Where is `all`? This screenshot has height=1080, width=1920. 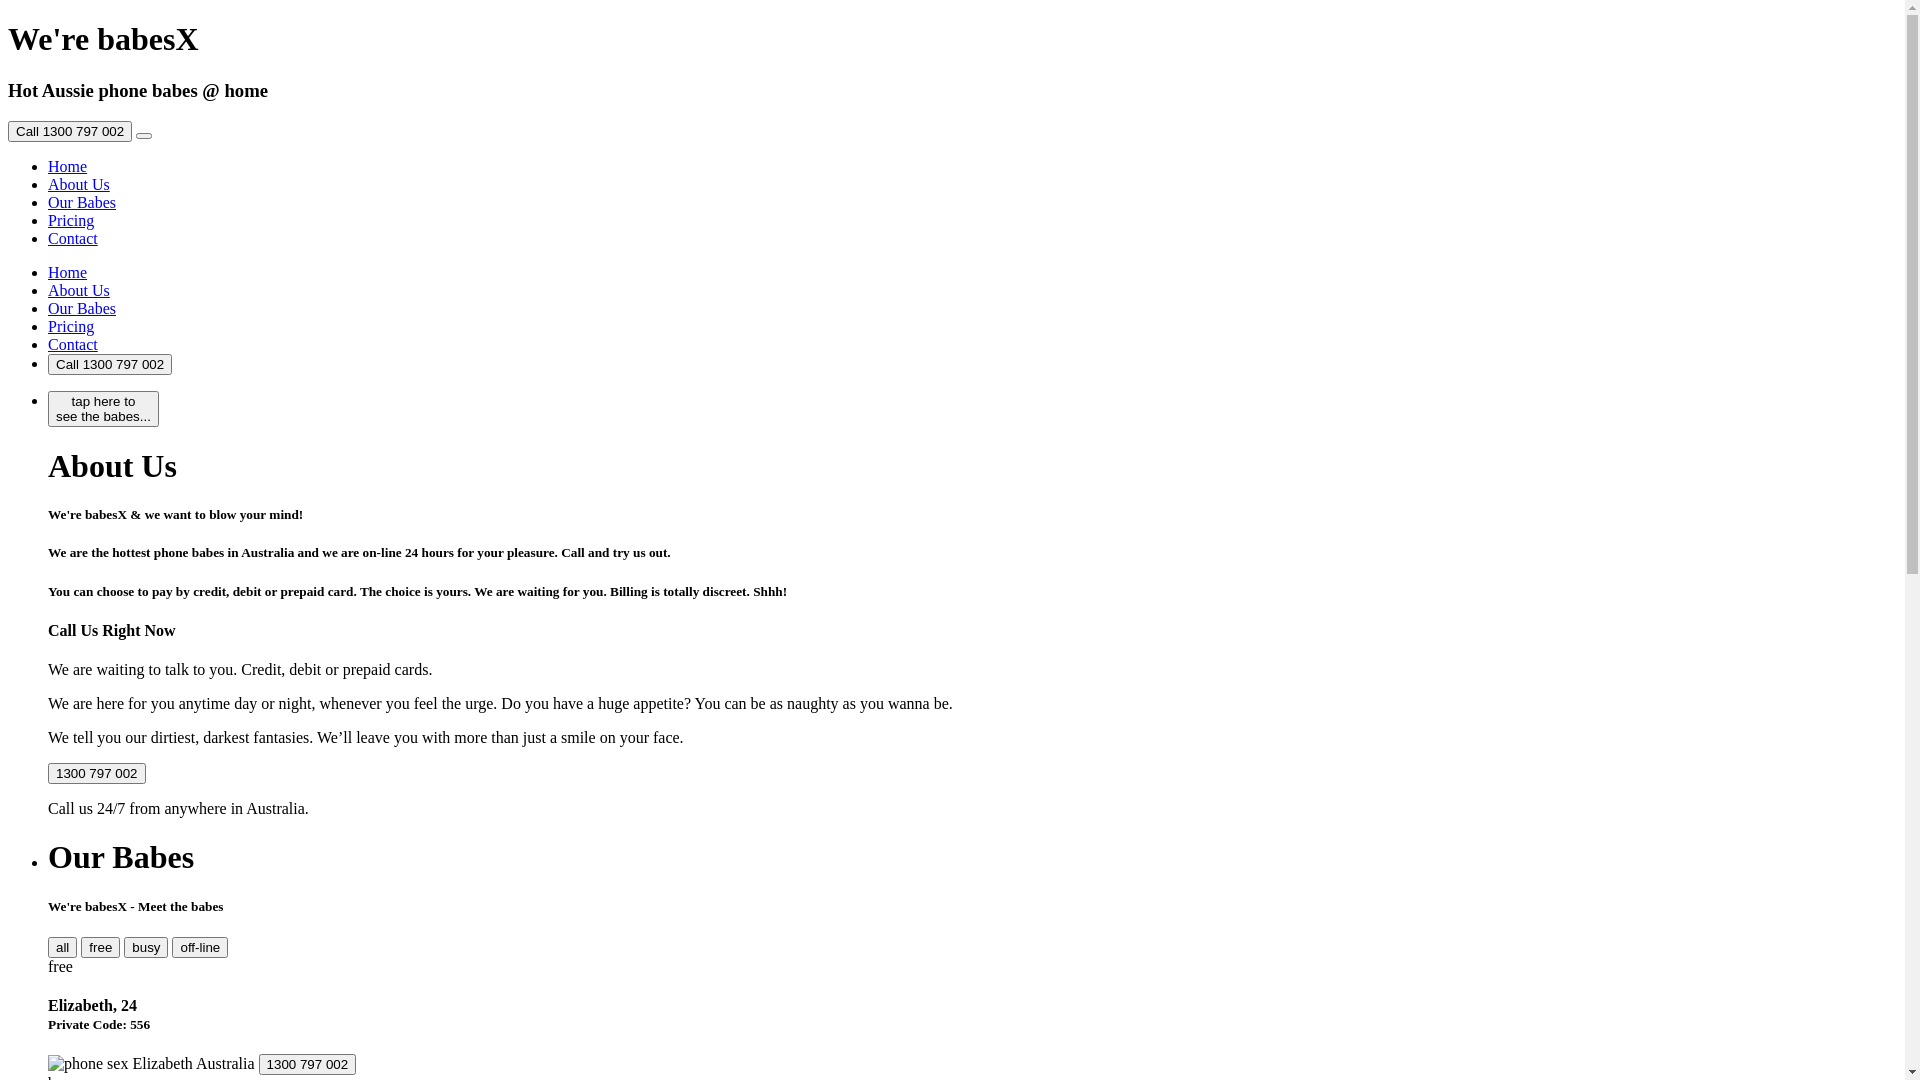 all is located at coordinates (62, 948).